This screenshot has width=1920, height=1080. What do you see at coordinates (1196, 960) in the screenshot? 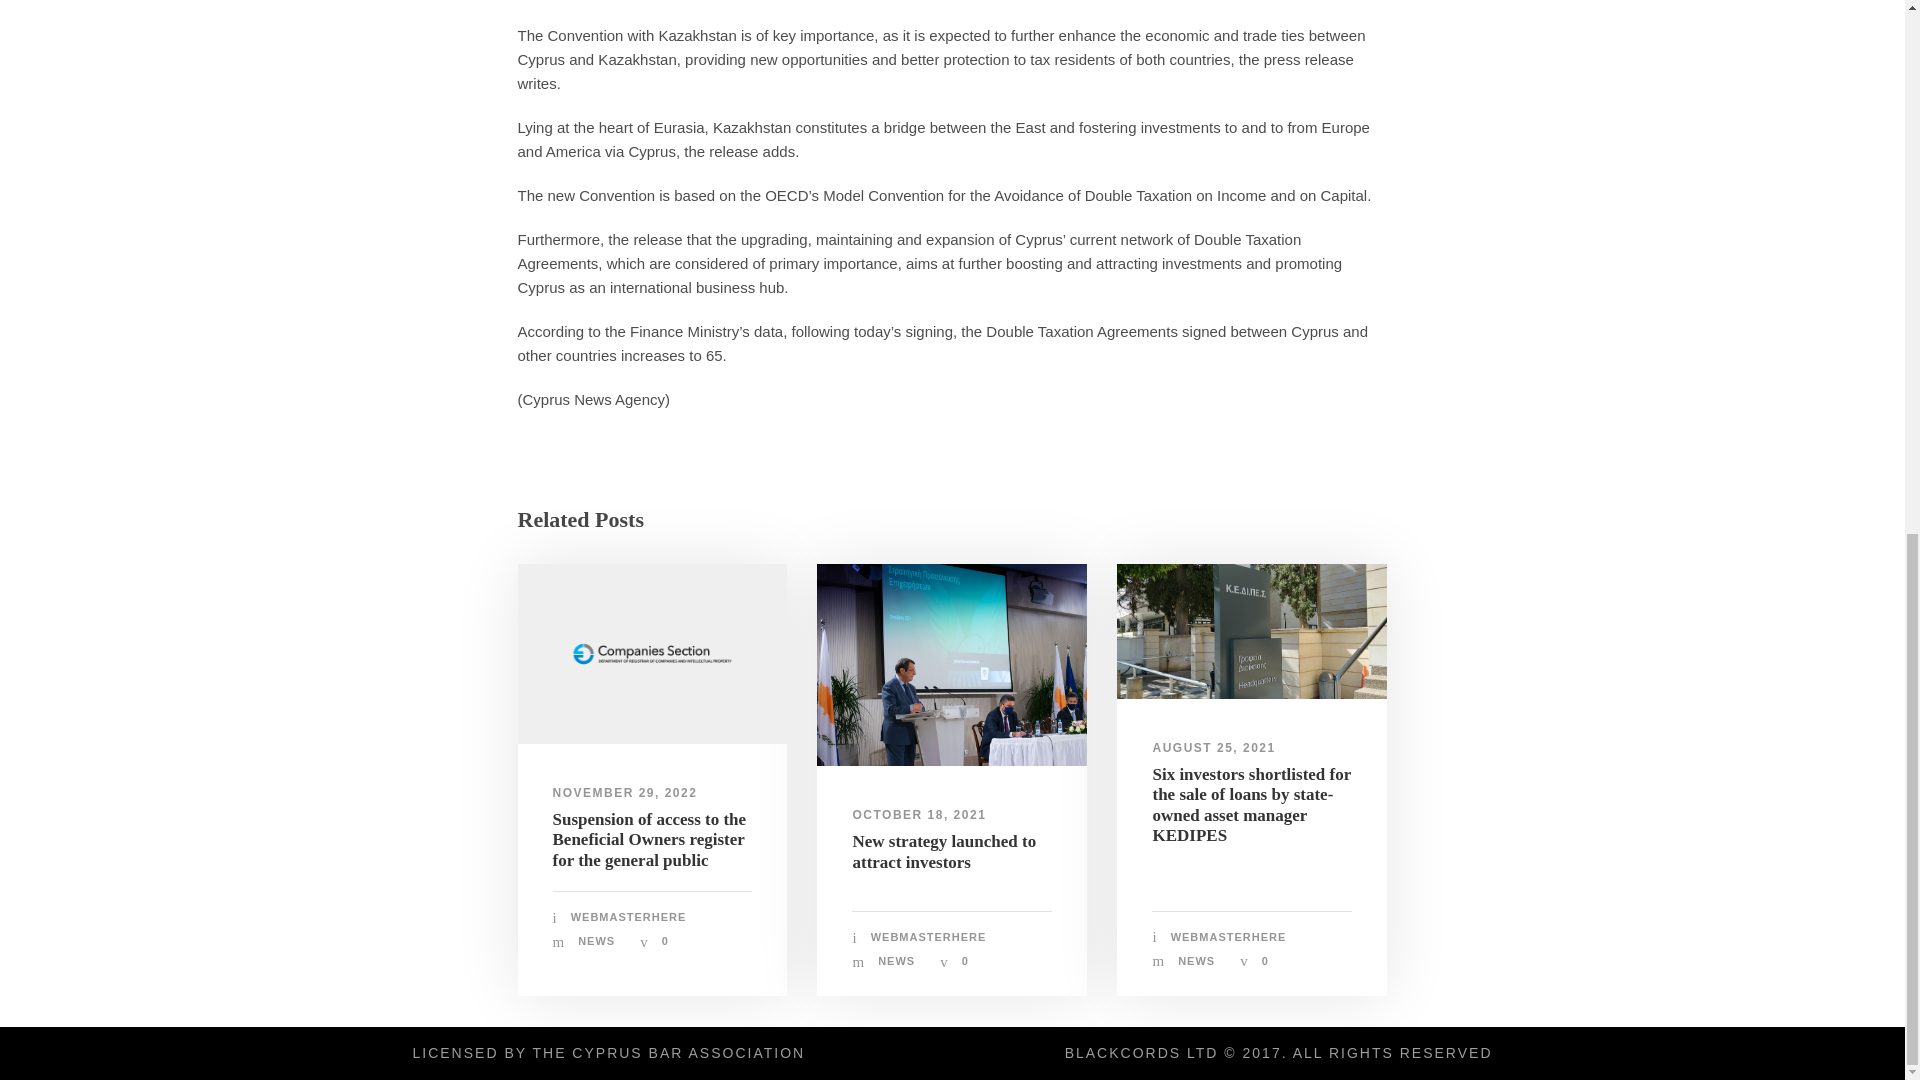
I see `NEWS` at bounding box center [1196, 960].